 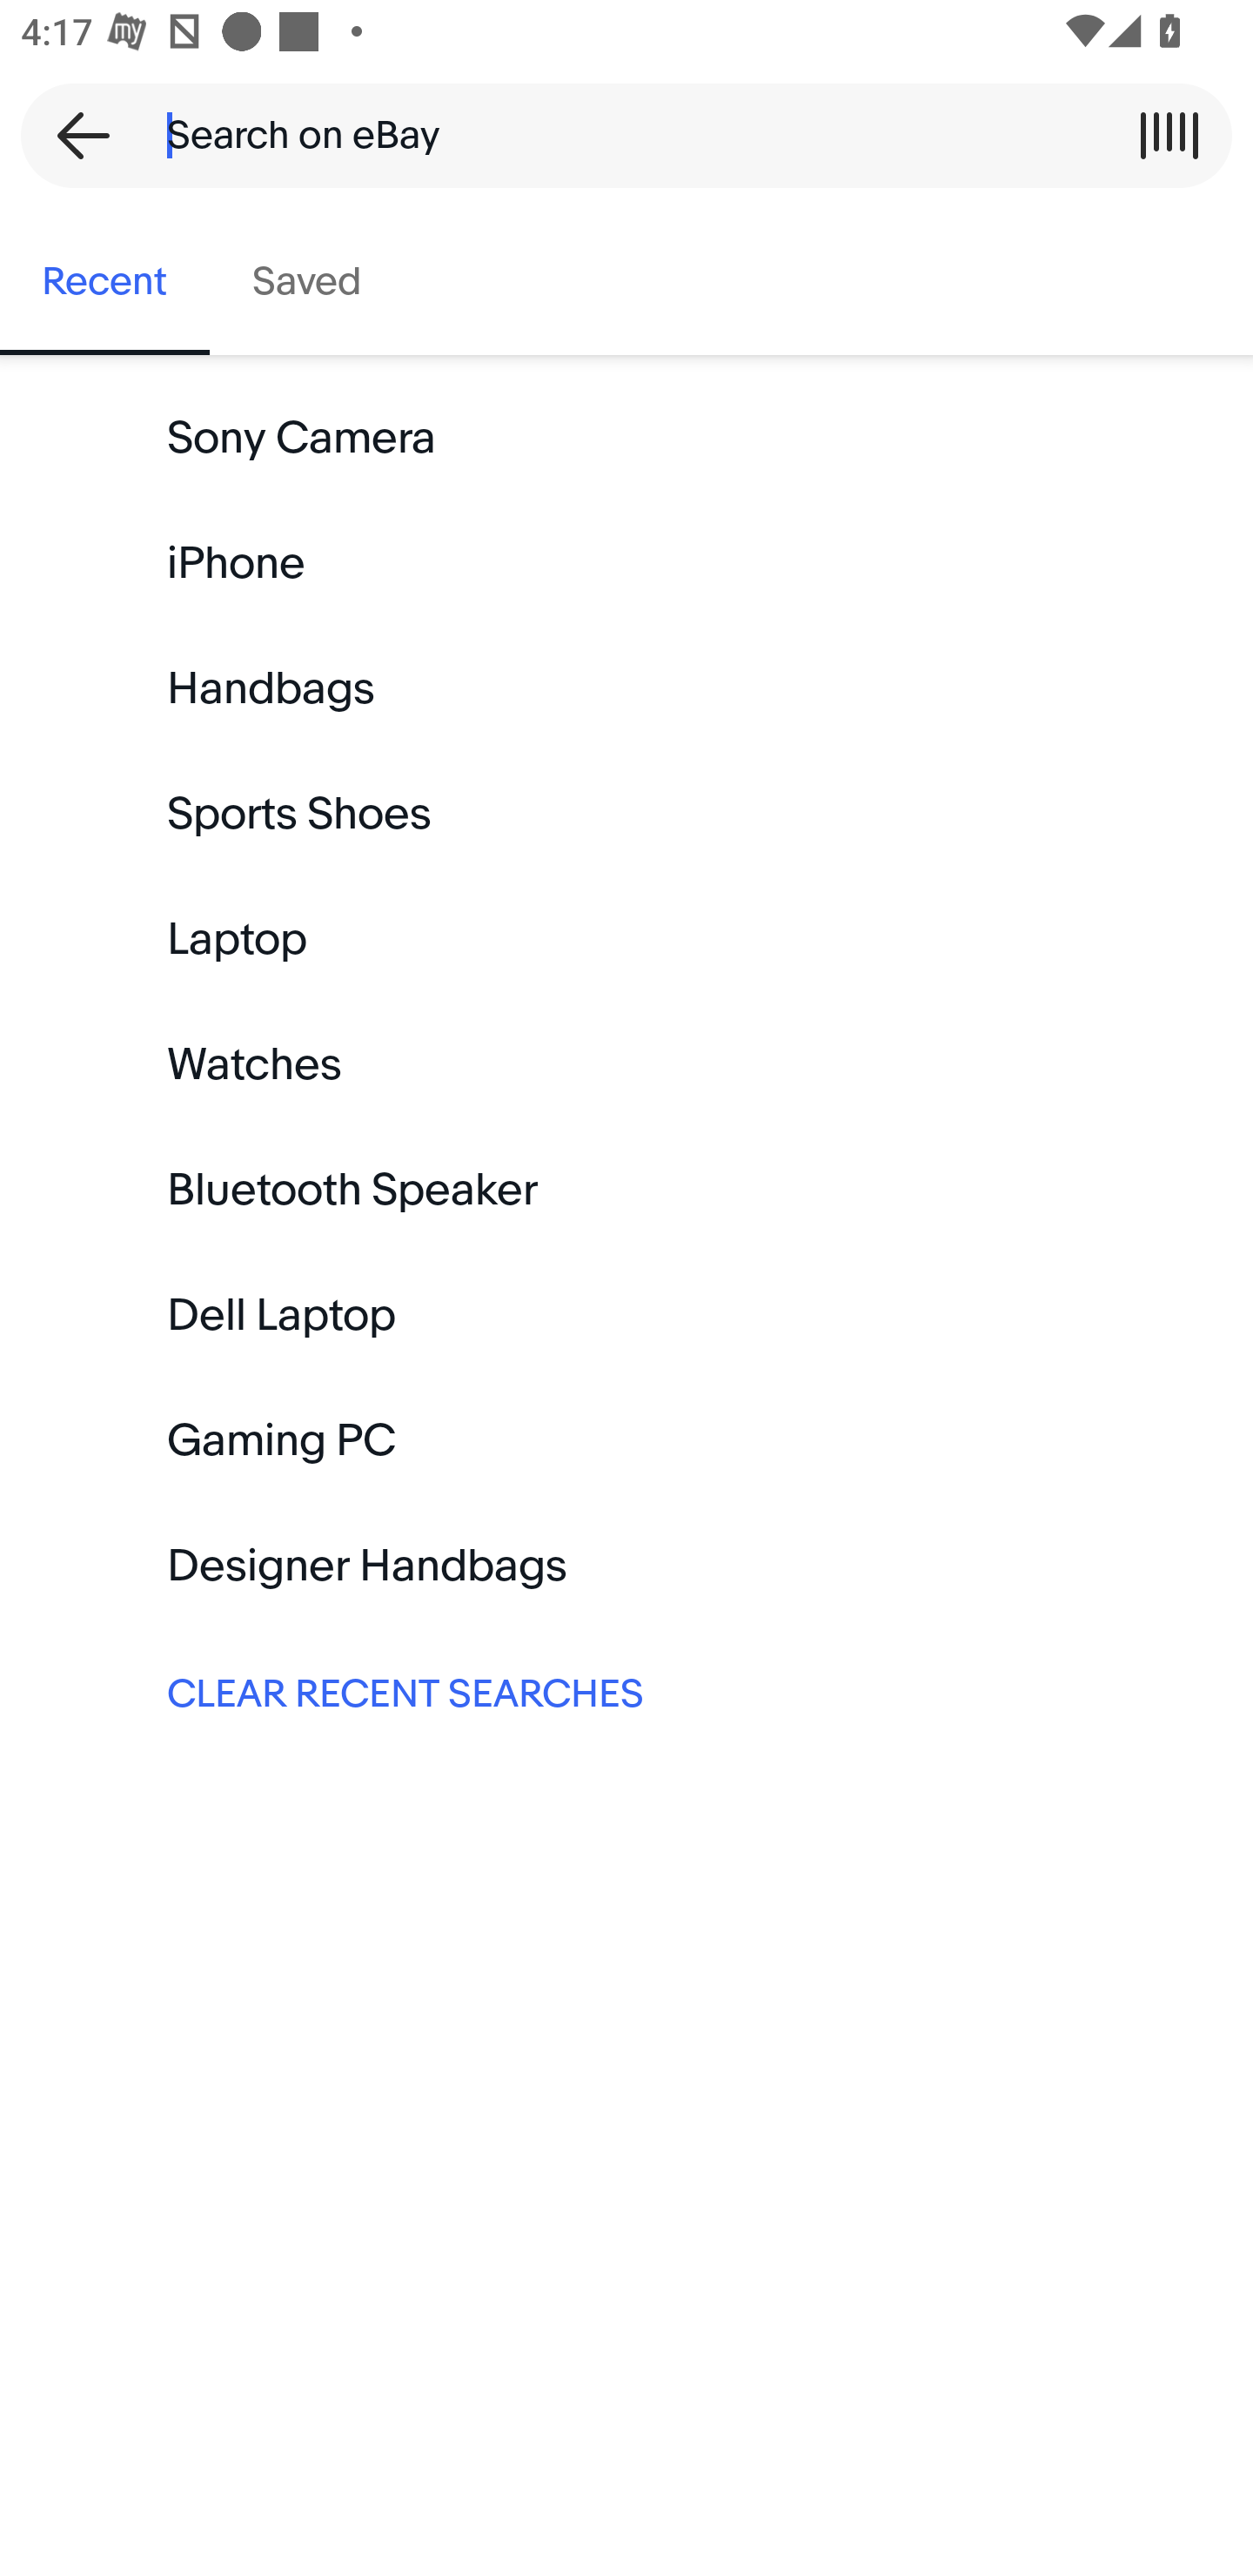 I want to click on Scan a barcode, so click(x=1169, y=135).